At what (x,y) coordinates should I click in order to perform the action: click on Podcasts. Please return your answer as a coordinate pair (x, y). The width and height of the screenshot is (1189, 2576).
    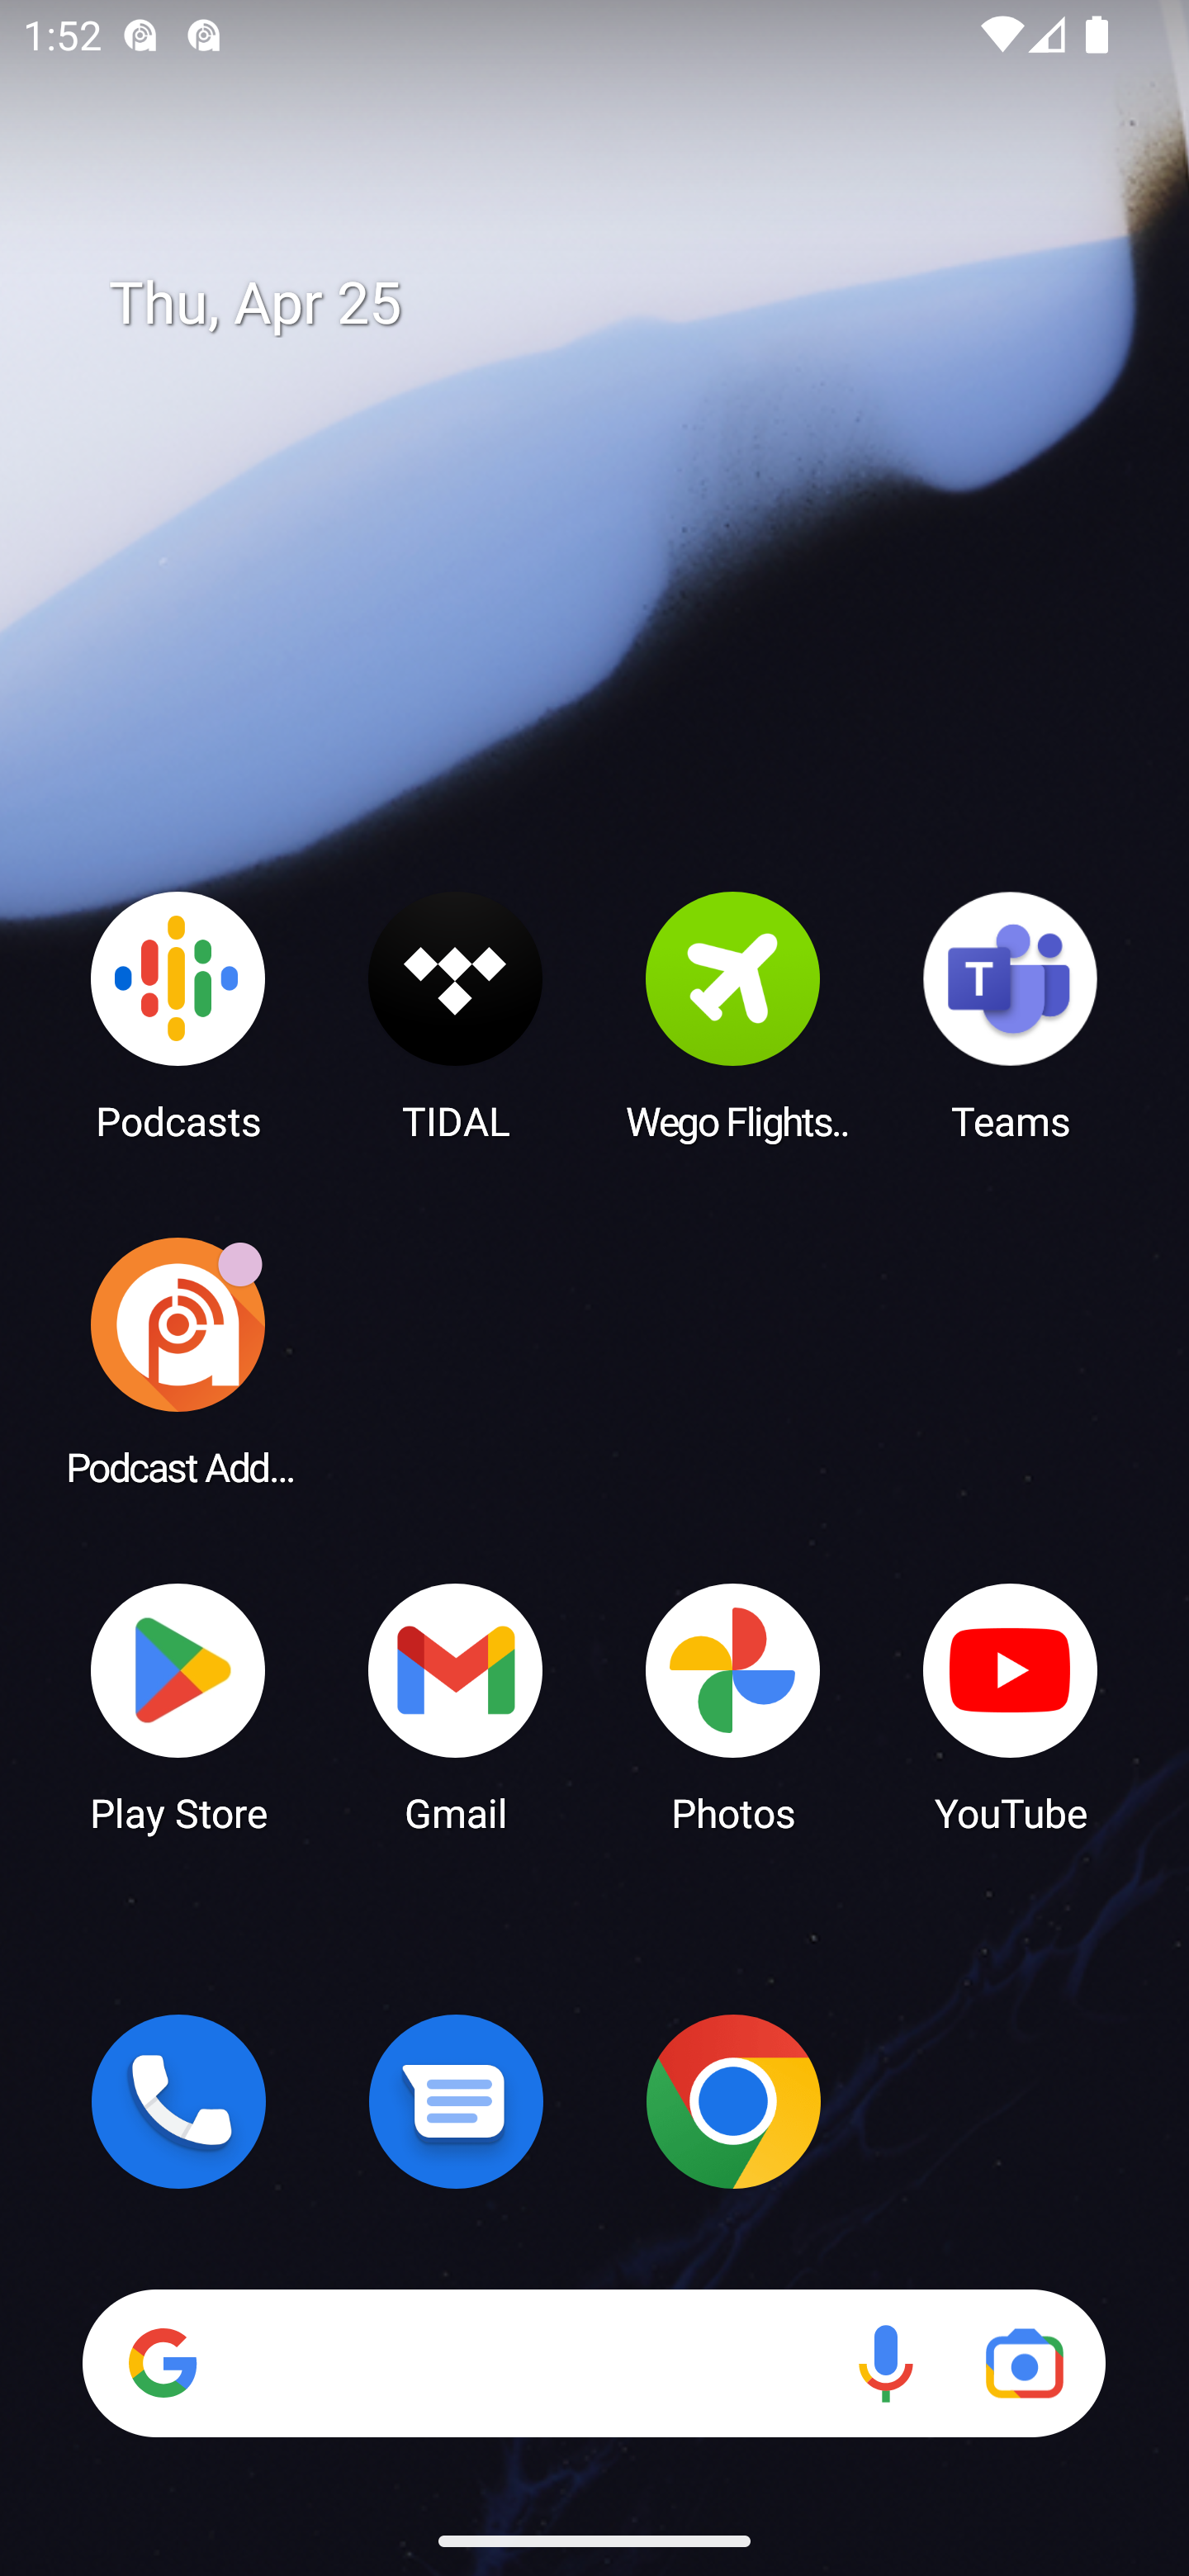
    Looking at the image, I should click on (178, 1015).